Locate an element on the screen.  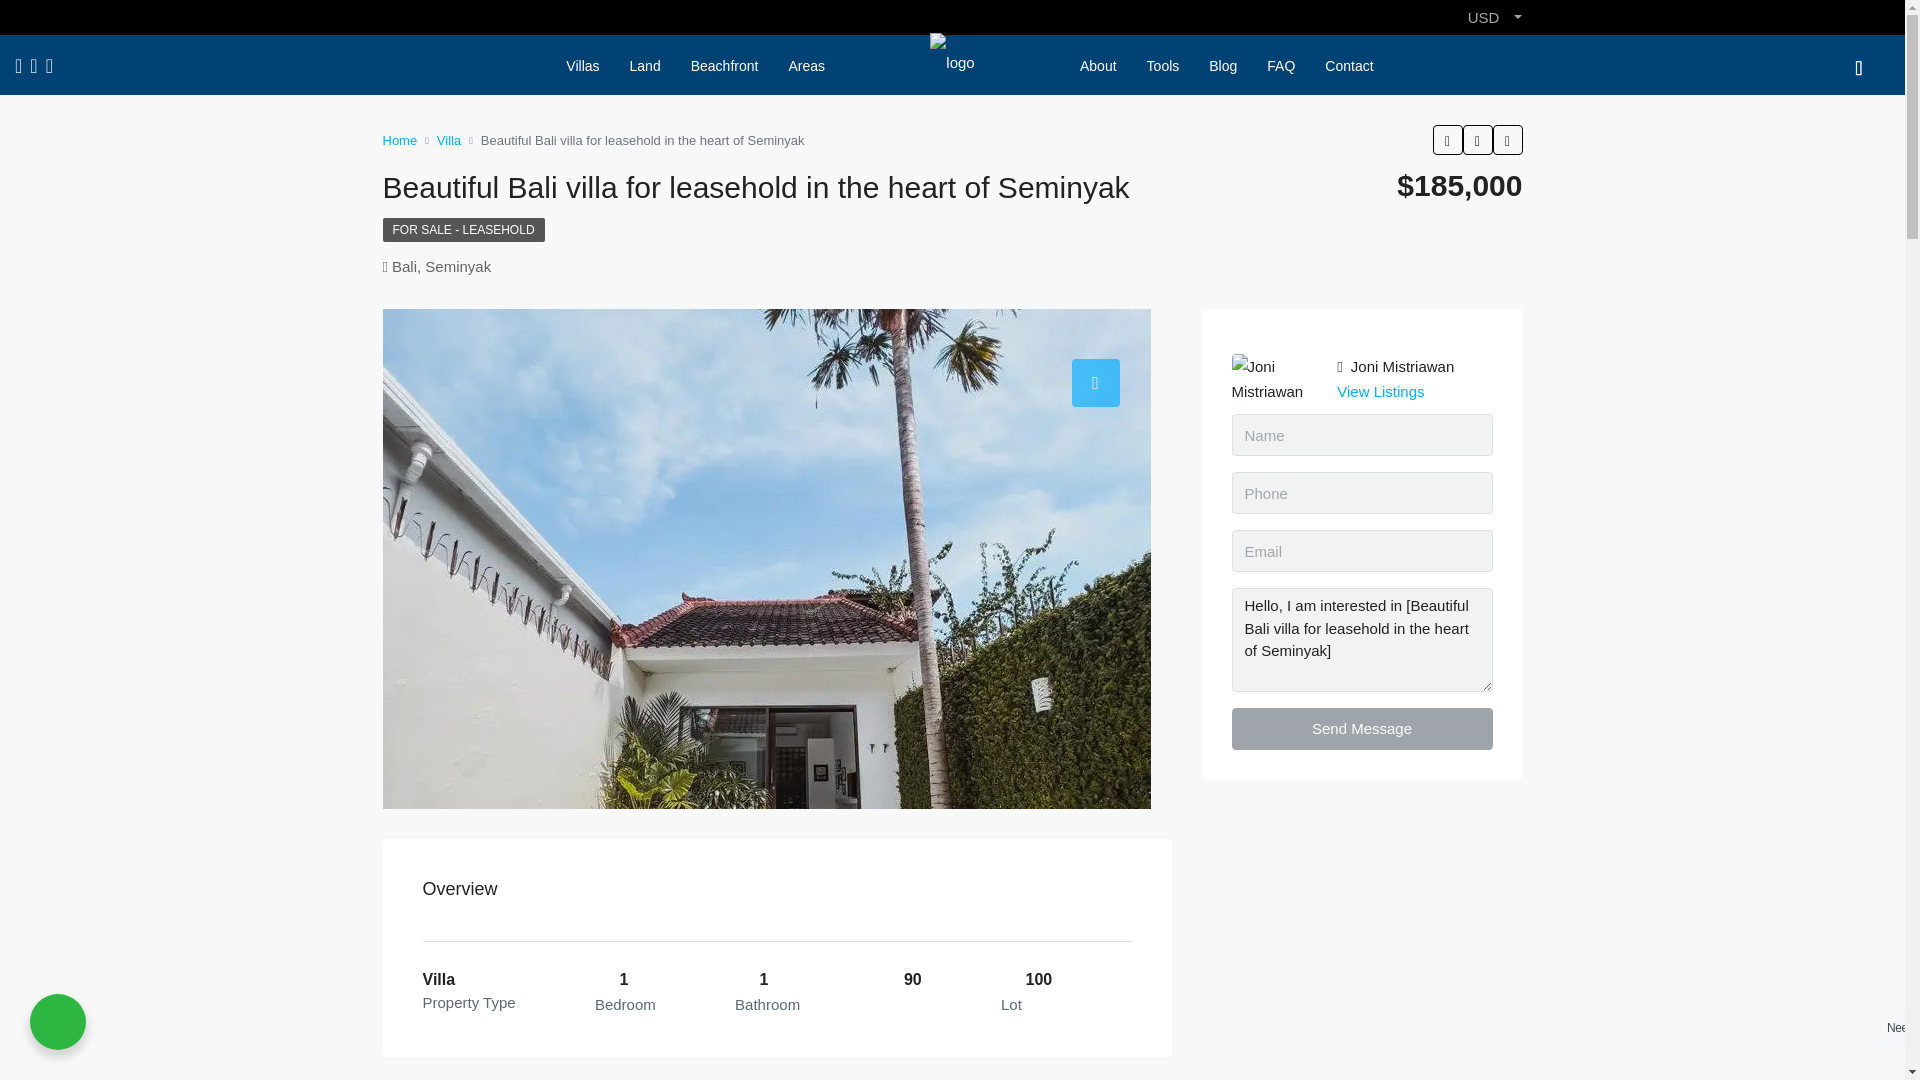
USD is located at coordinates (1494, 17).